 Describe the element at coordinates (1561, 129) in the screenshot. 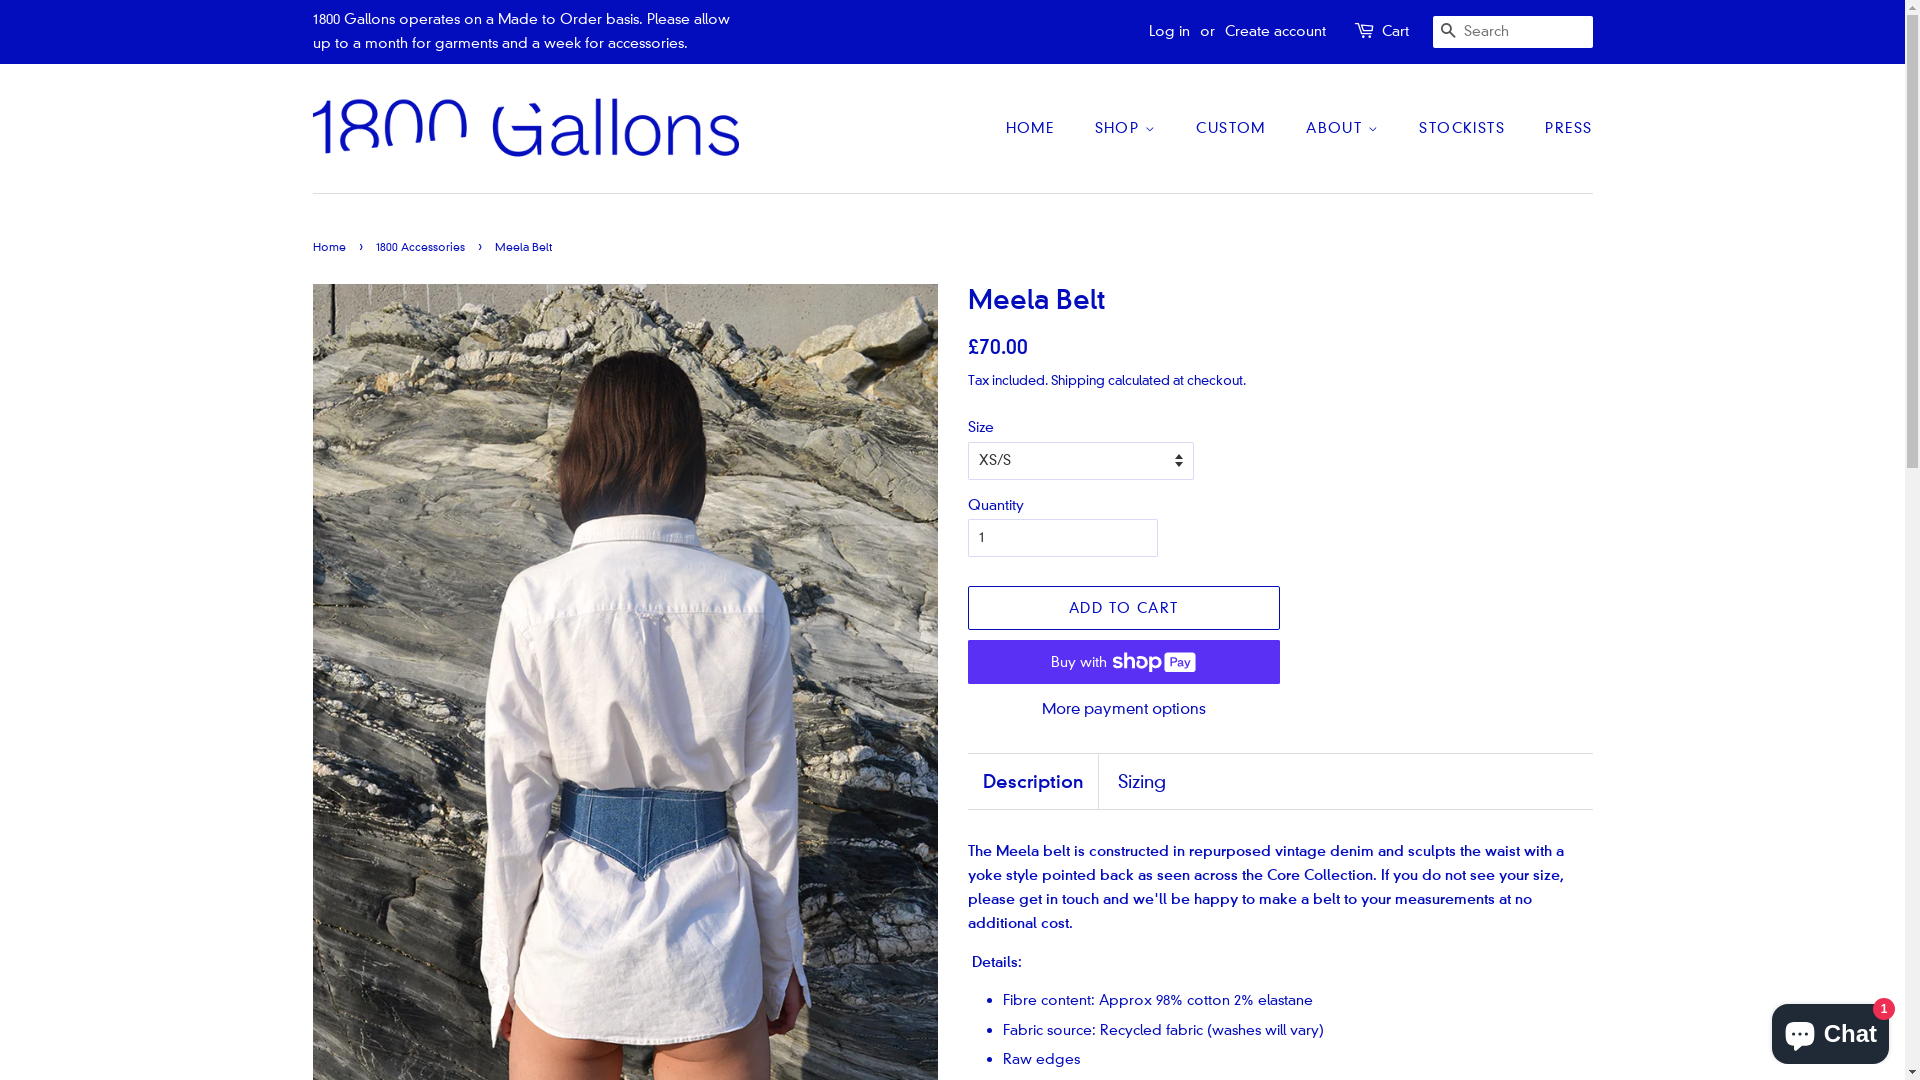

I see `PRESS` at that location.